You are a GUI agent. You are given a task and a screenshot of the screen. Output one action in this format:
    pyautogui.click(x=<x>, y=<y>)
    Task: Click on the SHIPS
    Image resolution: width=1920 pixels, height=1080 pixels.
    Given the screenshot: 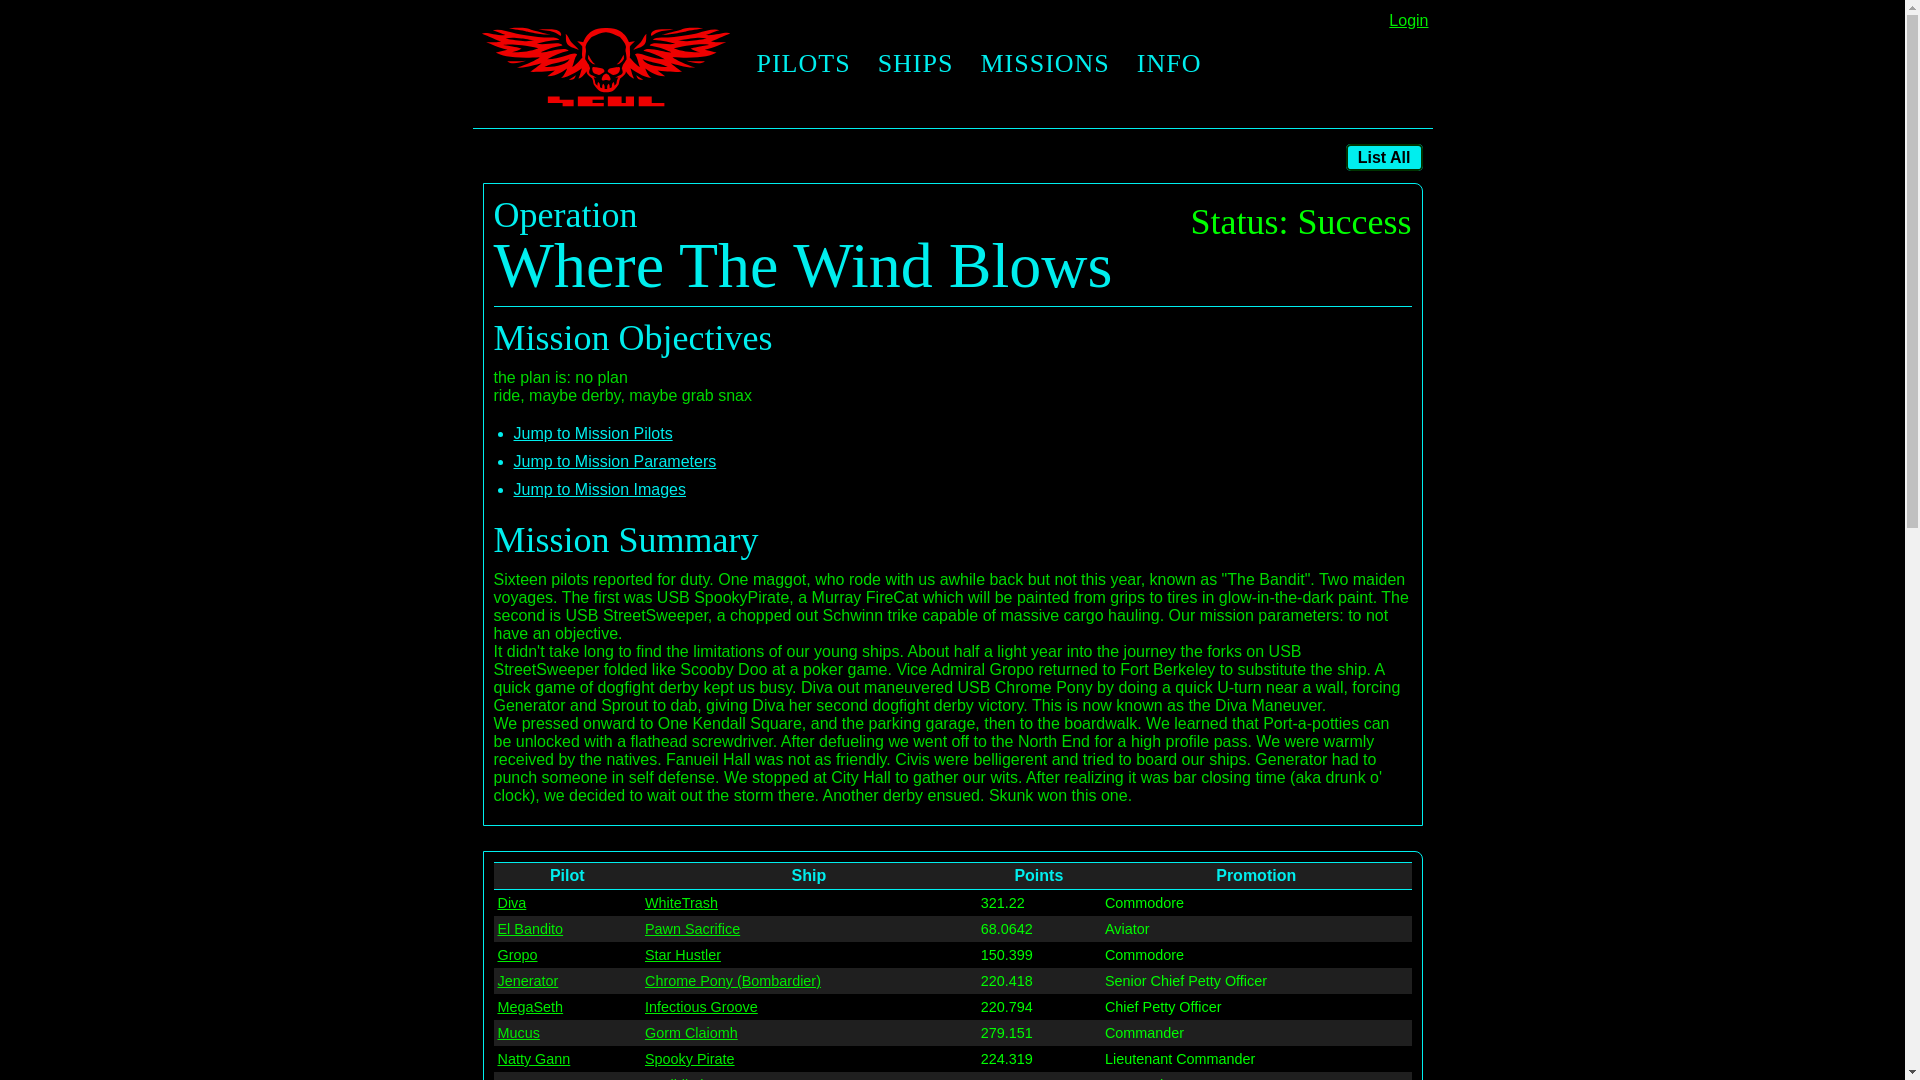 What is the action you would take?
    pyautogui.click(x=916, y=64)
    